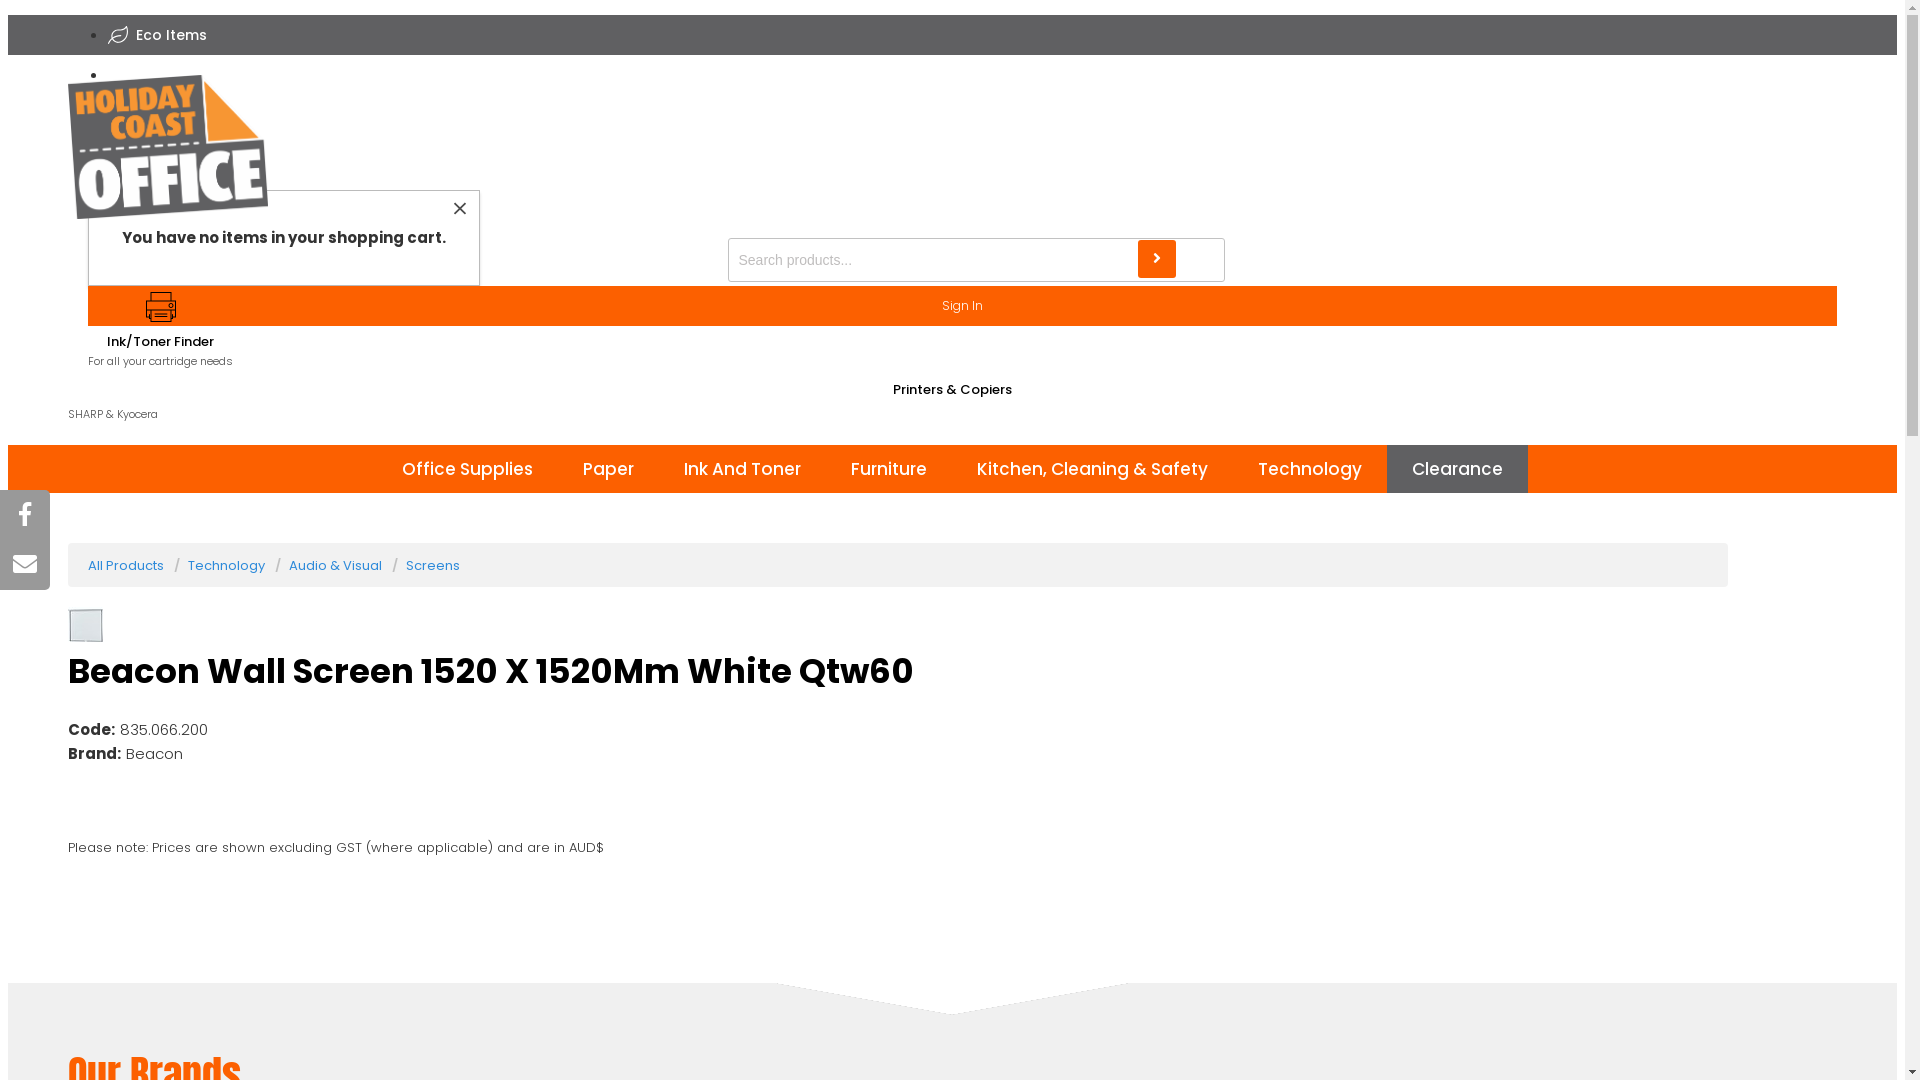  Describe the element at coordinates (1092, 469) in the screenshot. I see `Kitchen, Cleaning & Safety` at that location.